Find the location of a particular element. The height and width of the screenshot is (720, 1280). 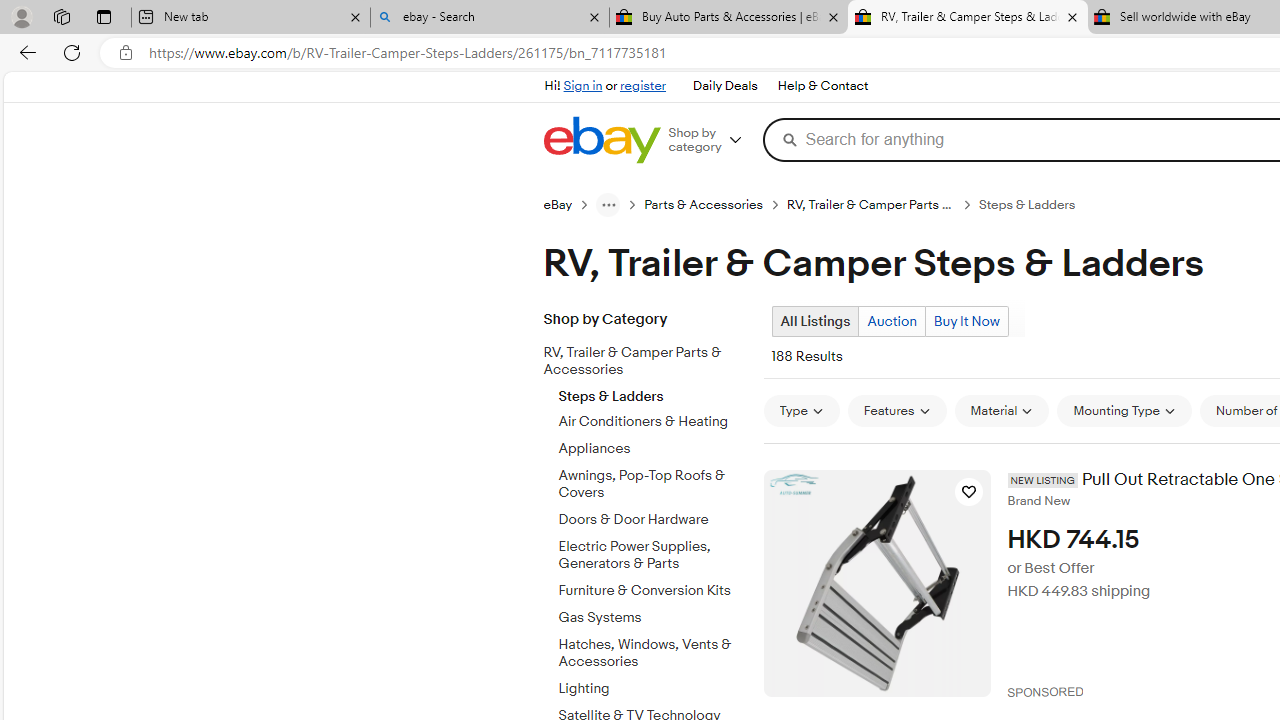

All Listings Current view is located at coordinates (814, 321).